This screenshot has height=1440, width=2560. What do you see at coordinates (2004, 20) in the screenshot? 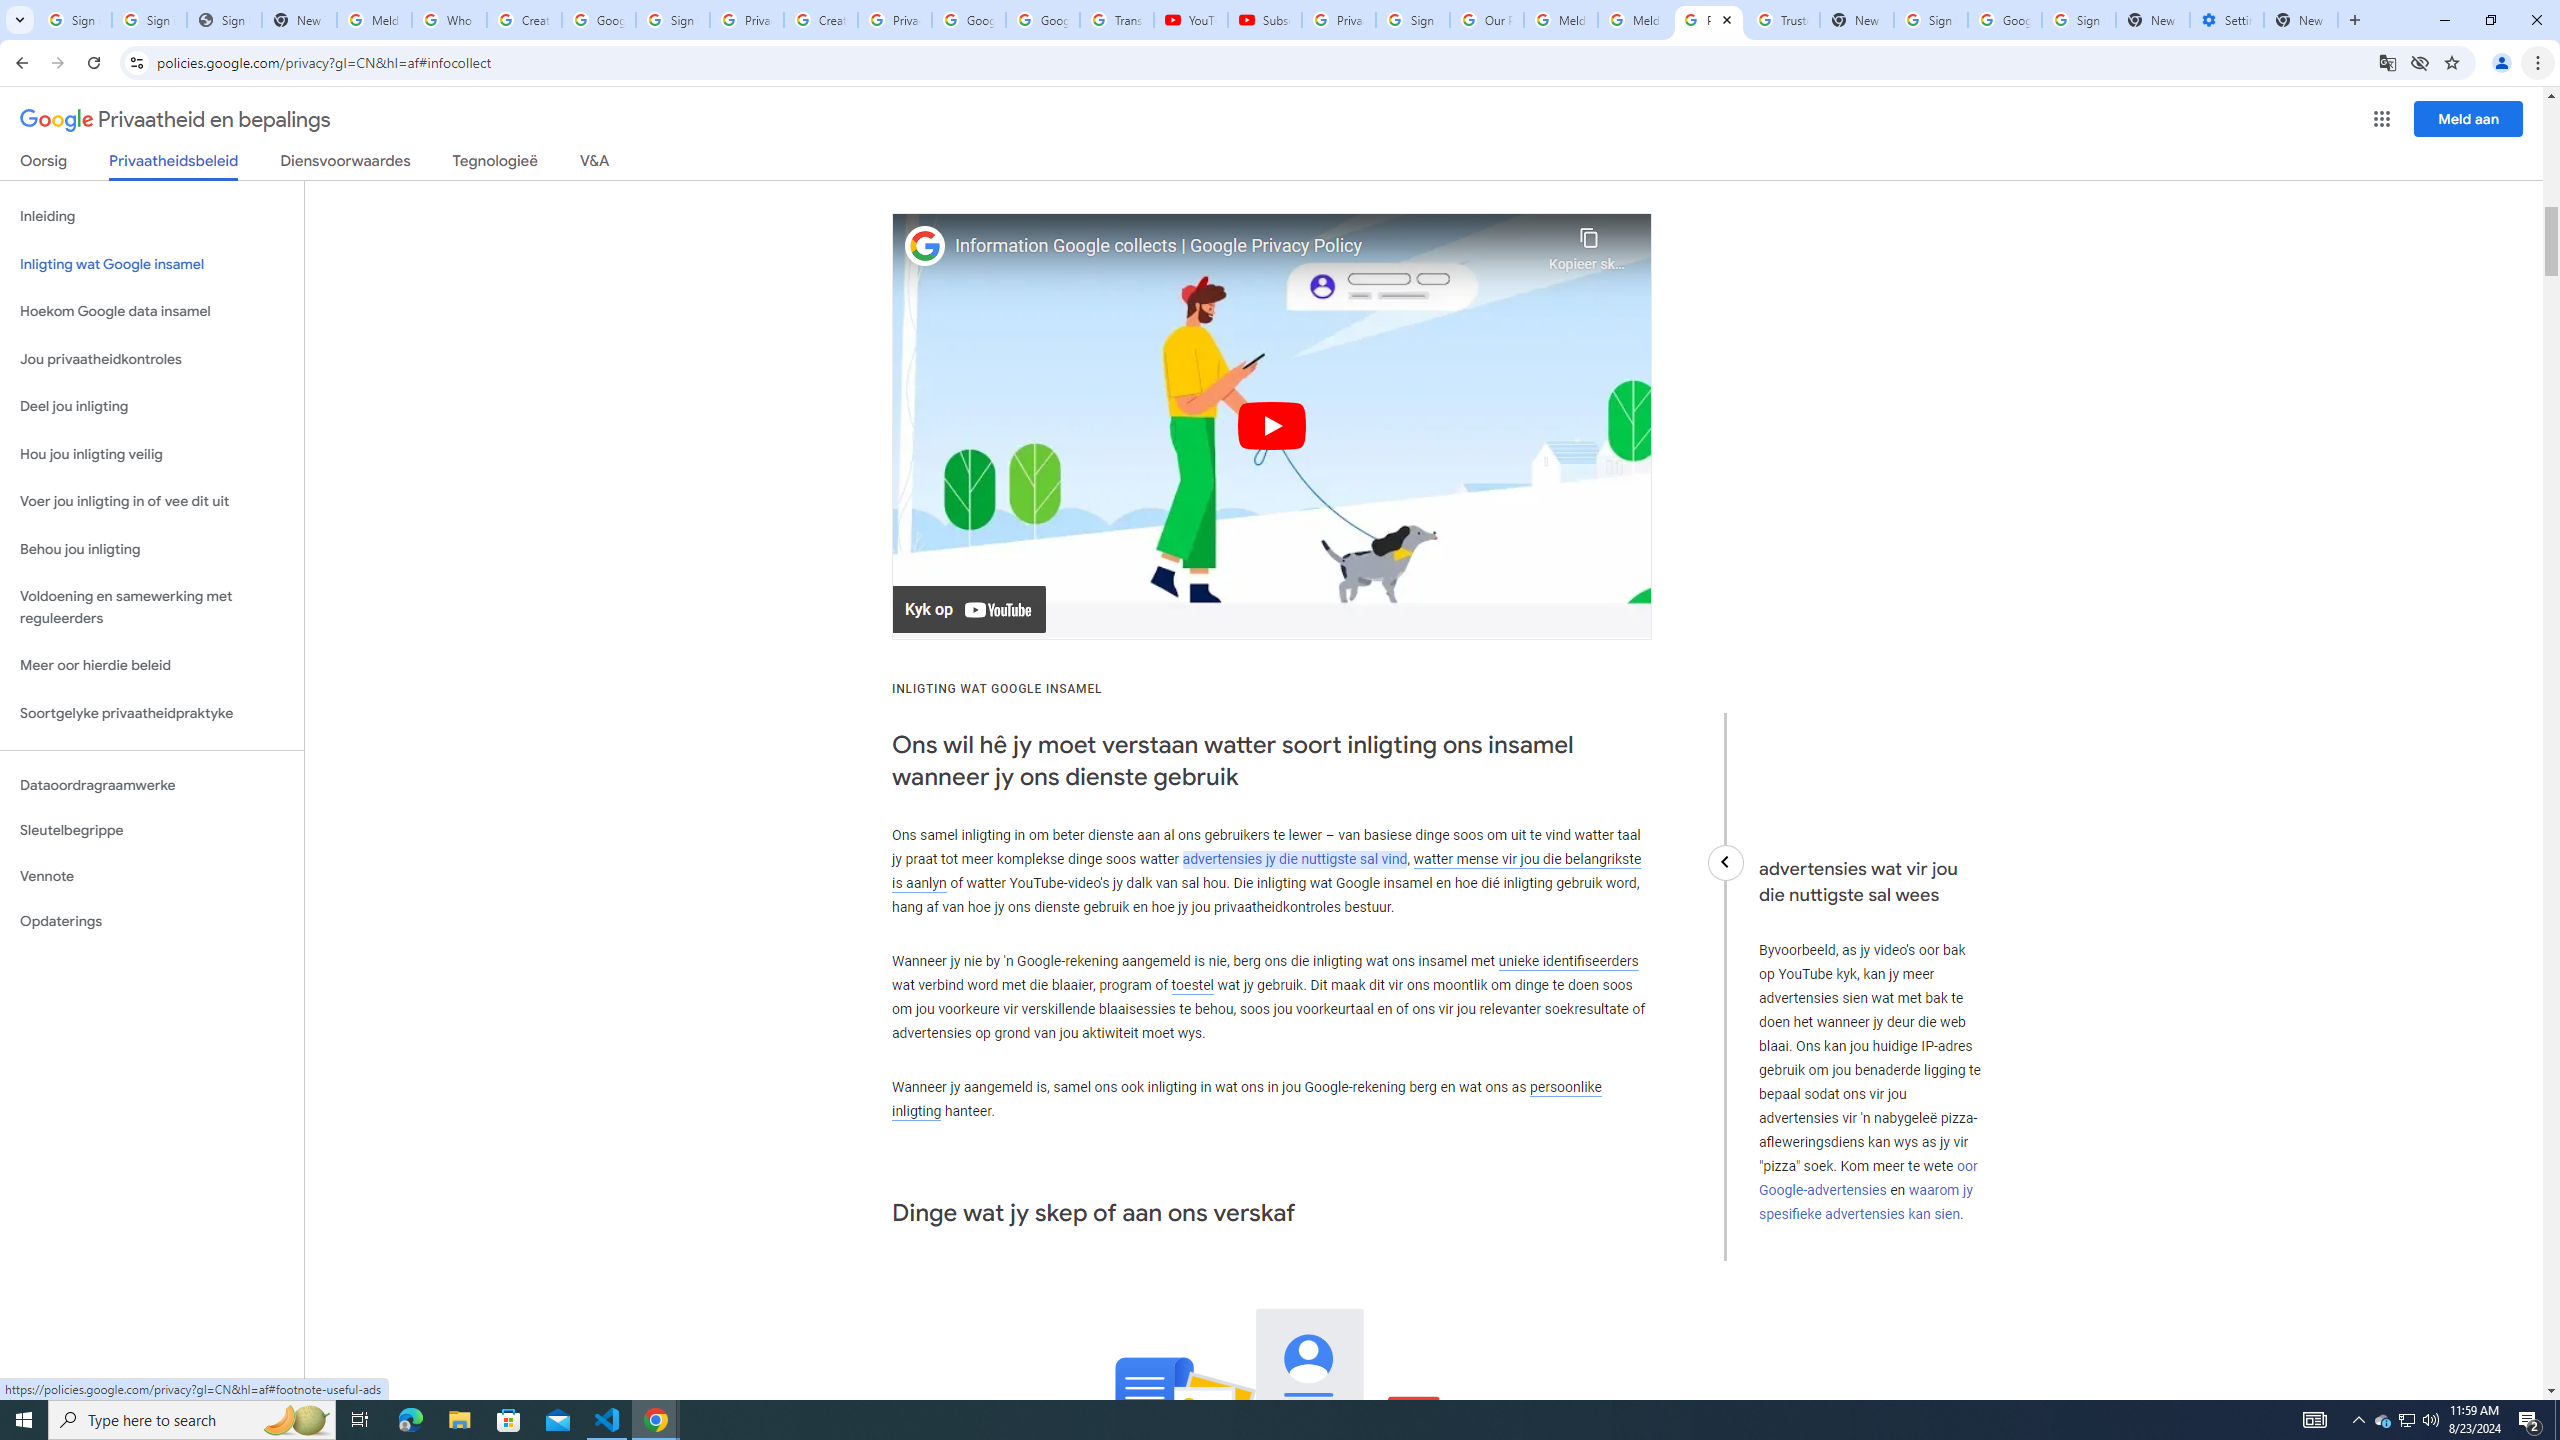
I see `Google Cybersecurity Innovations - Google Safety Center` at bounding box center [2004, 20].